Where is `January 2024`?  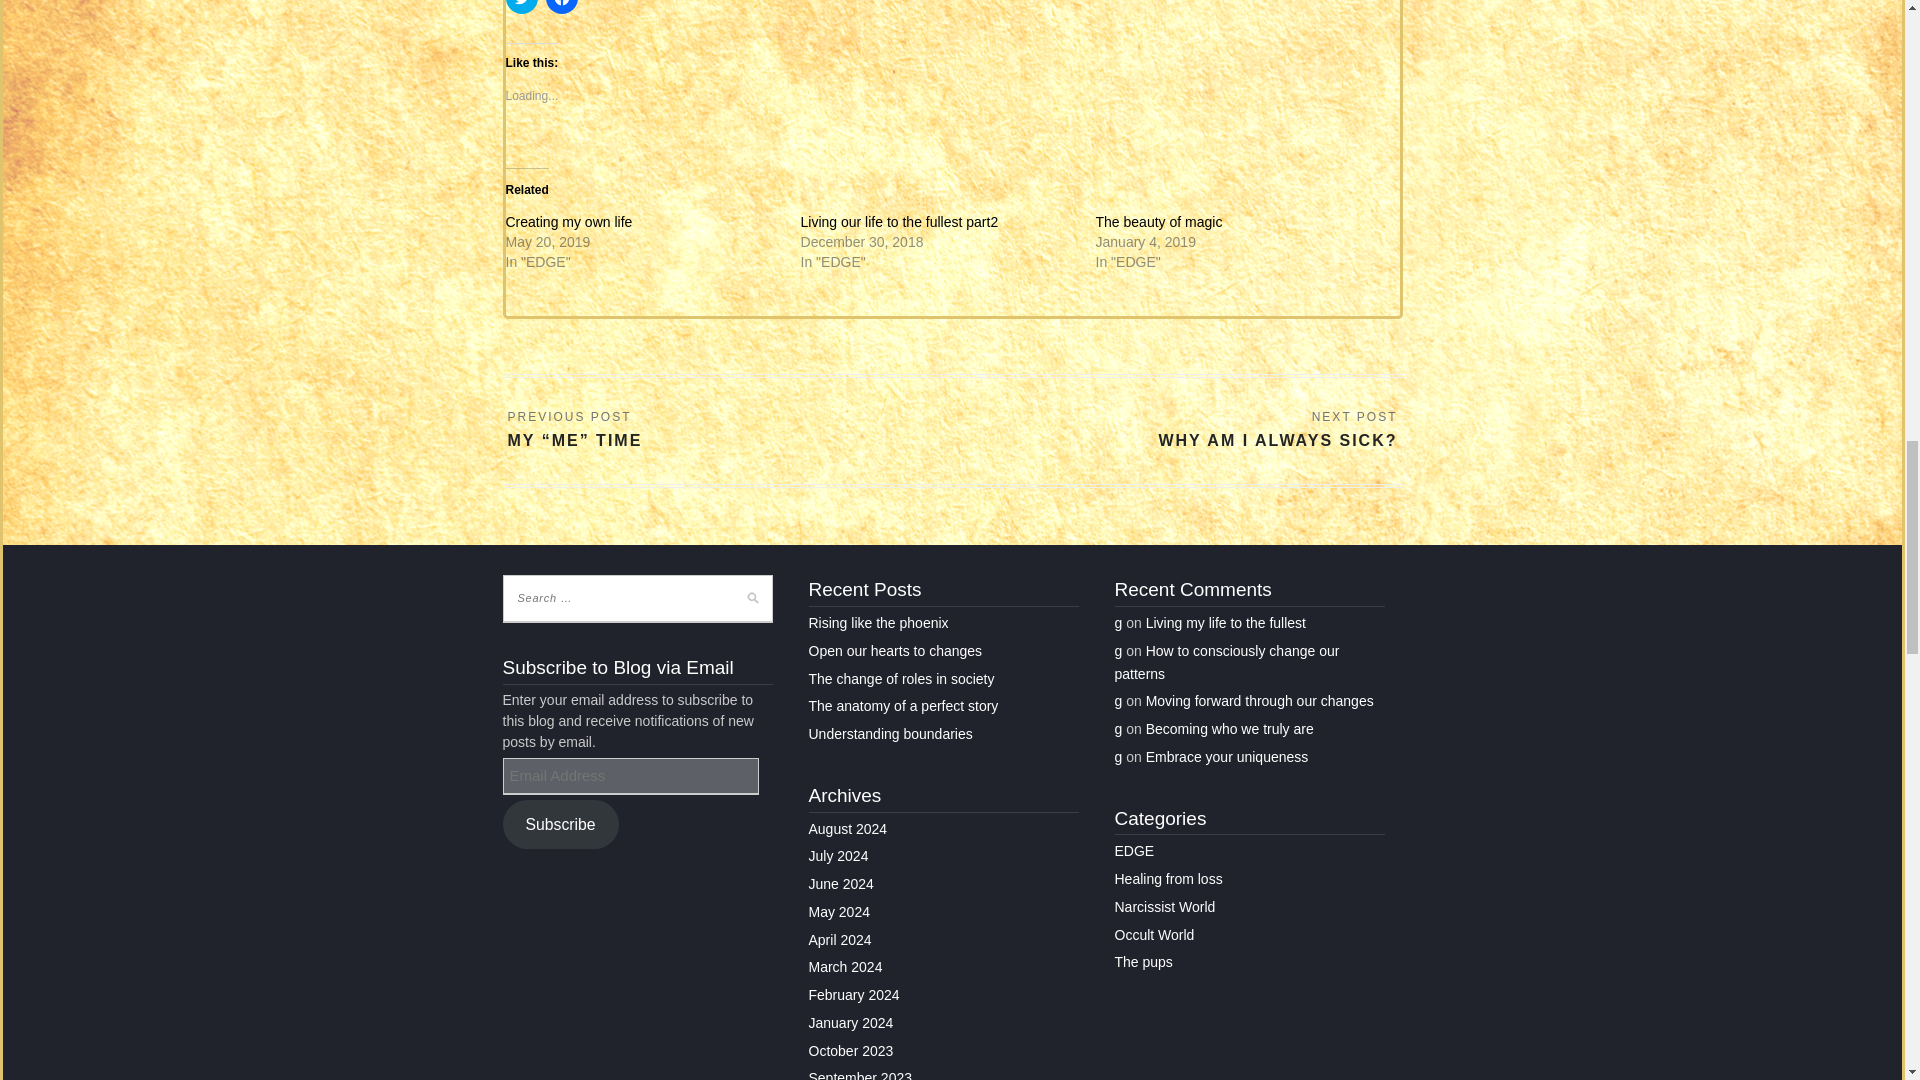 January 2024 is located at coordinates (850, 1023).